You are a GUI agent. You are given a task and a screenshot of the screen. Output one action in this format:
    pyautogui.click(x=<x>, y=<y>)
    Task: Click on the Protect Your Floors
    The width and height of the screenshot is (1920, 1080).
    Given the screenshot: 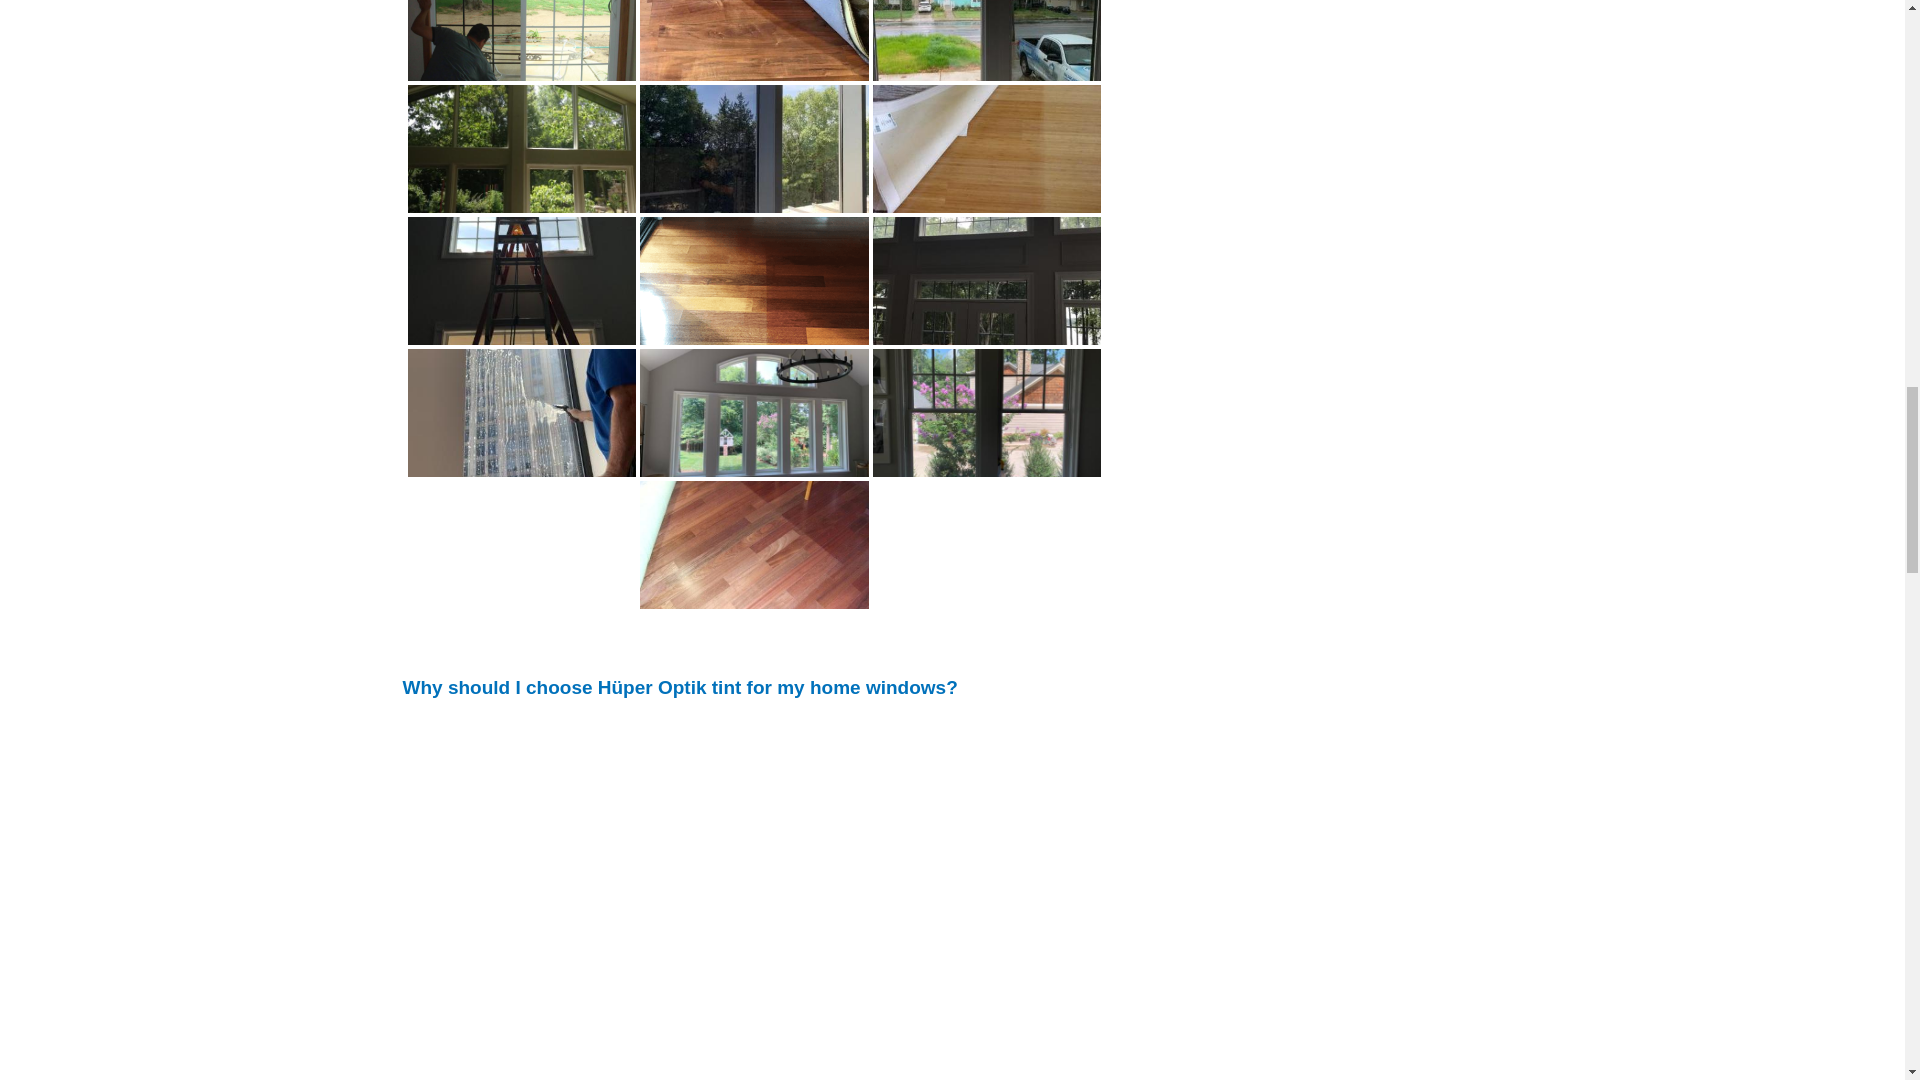 What is the action you would take?
    pyautogui.click(x=754, y=40)
    